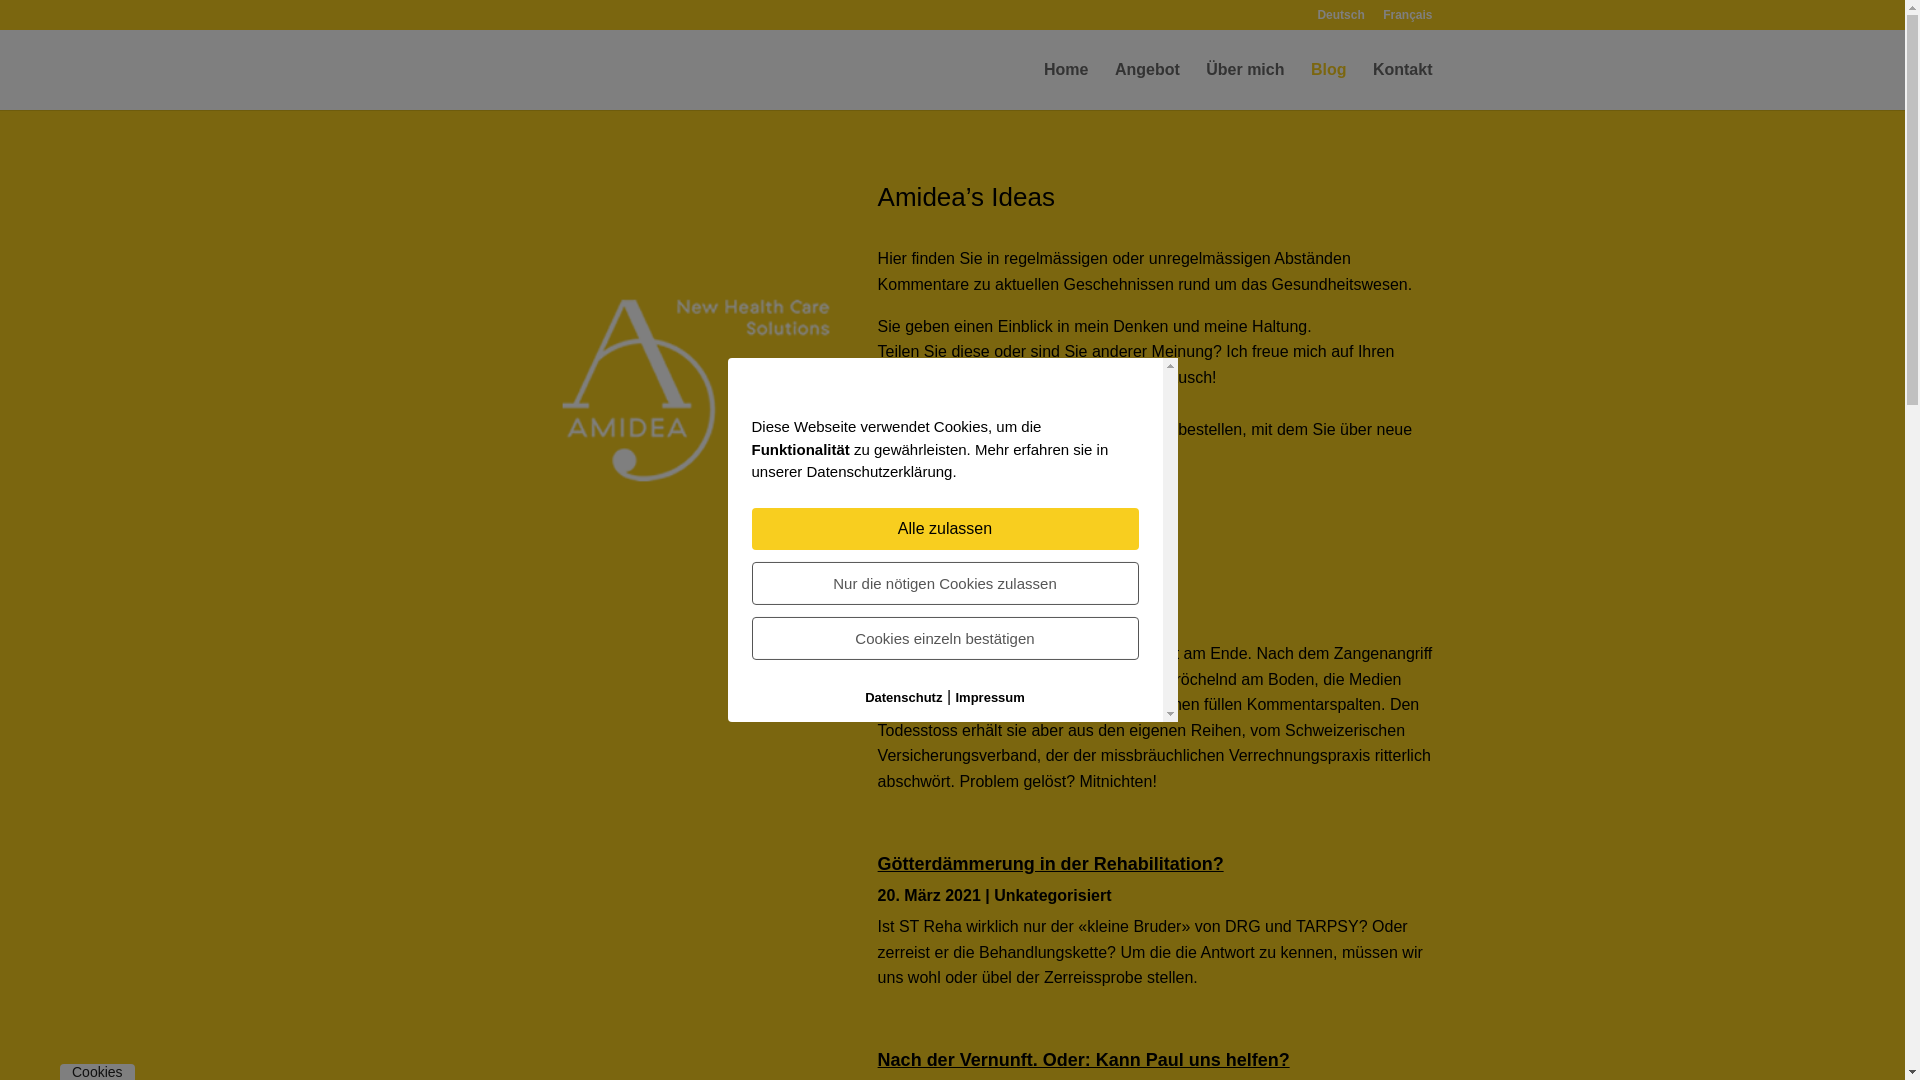 This screenshot has width=1920, height=1080. What do you see at coordinates (1329, 86) in the screenshot?
I see `Blog` at bounding box center [1329, 86].